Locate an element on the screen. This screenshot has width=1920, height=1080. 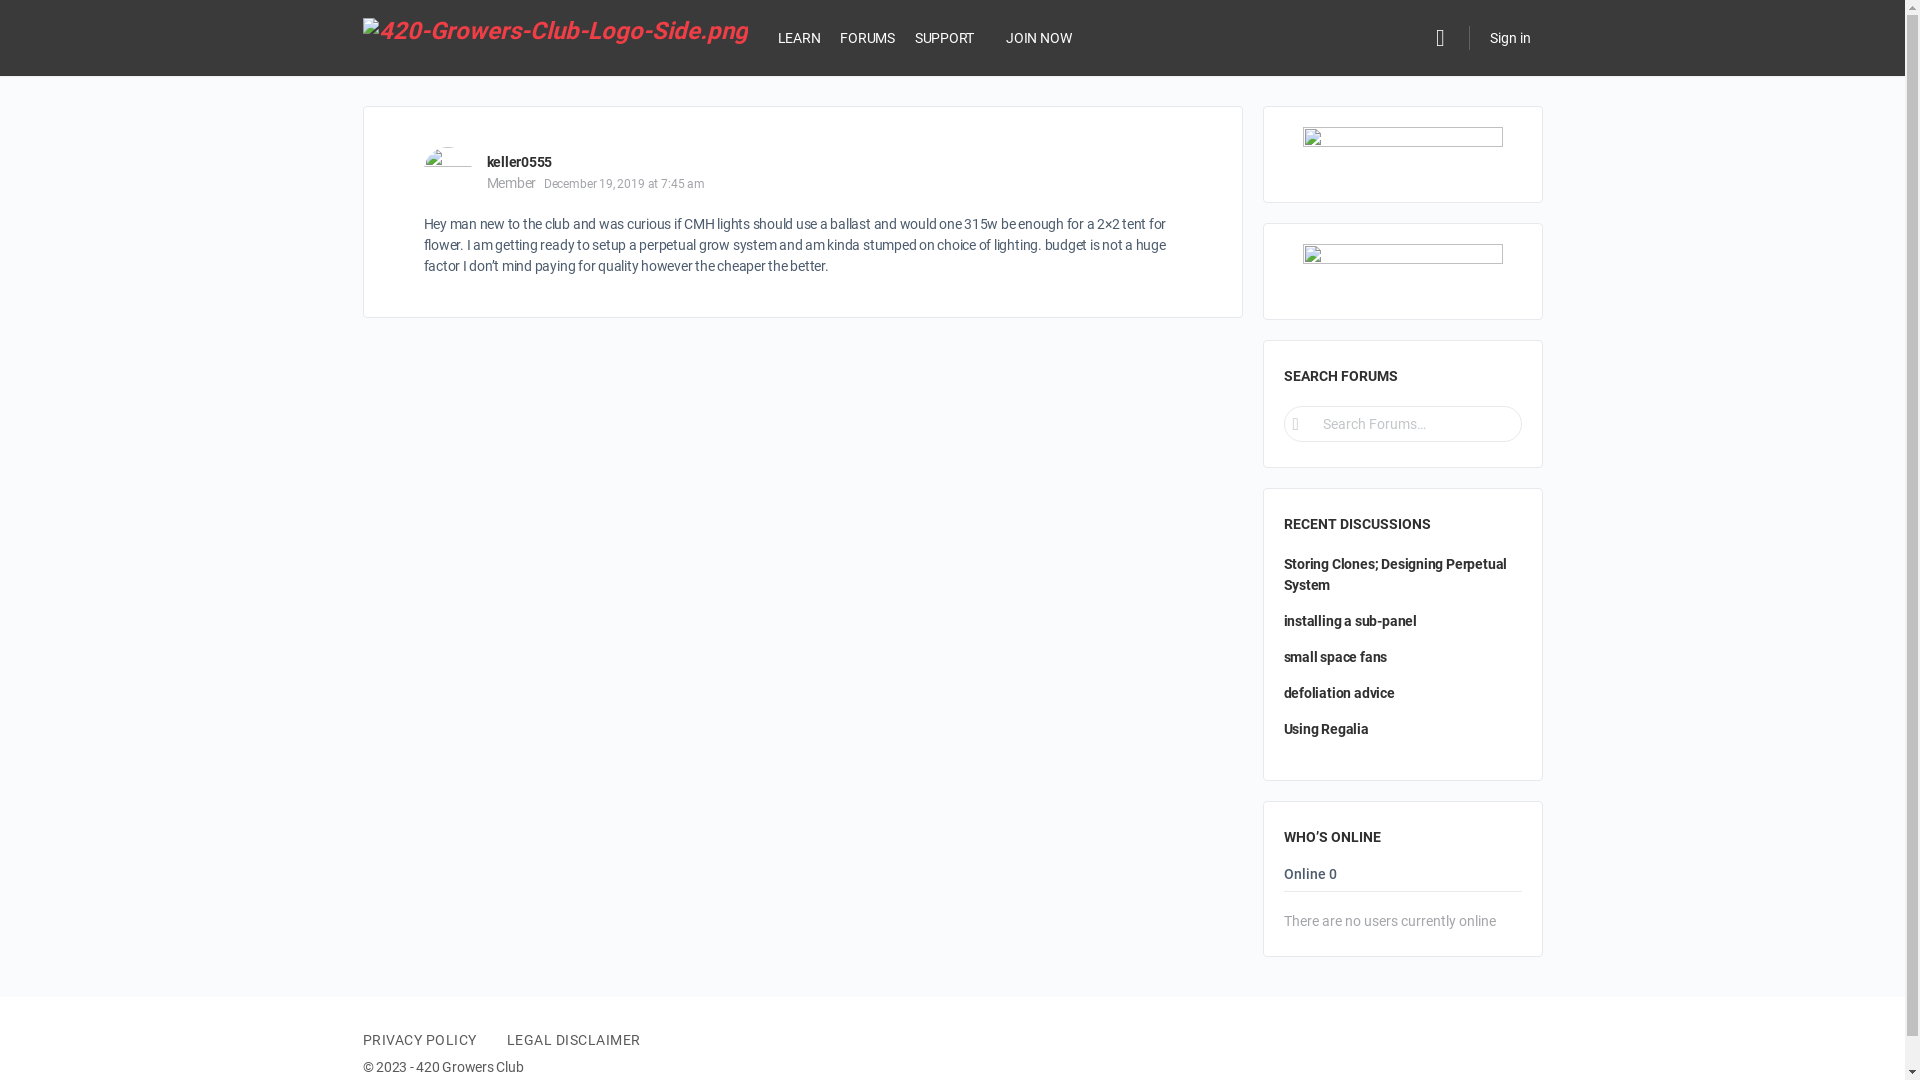
Using Regalia is located at coordinates (1326, 729).